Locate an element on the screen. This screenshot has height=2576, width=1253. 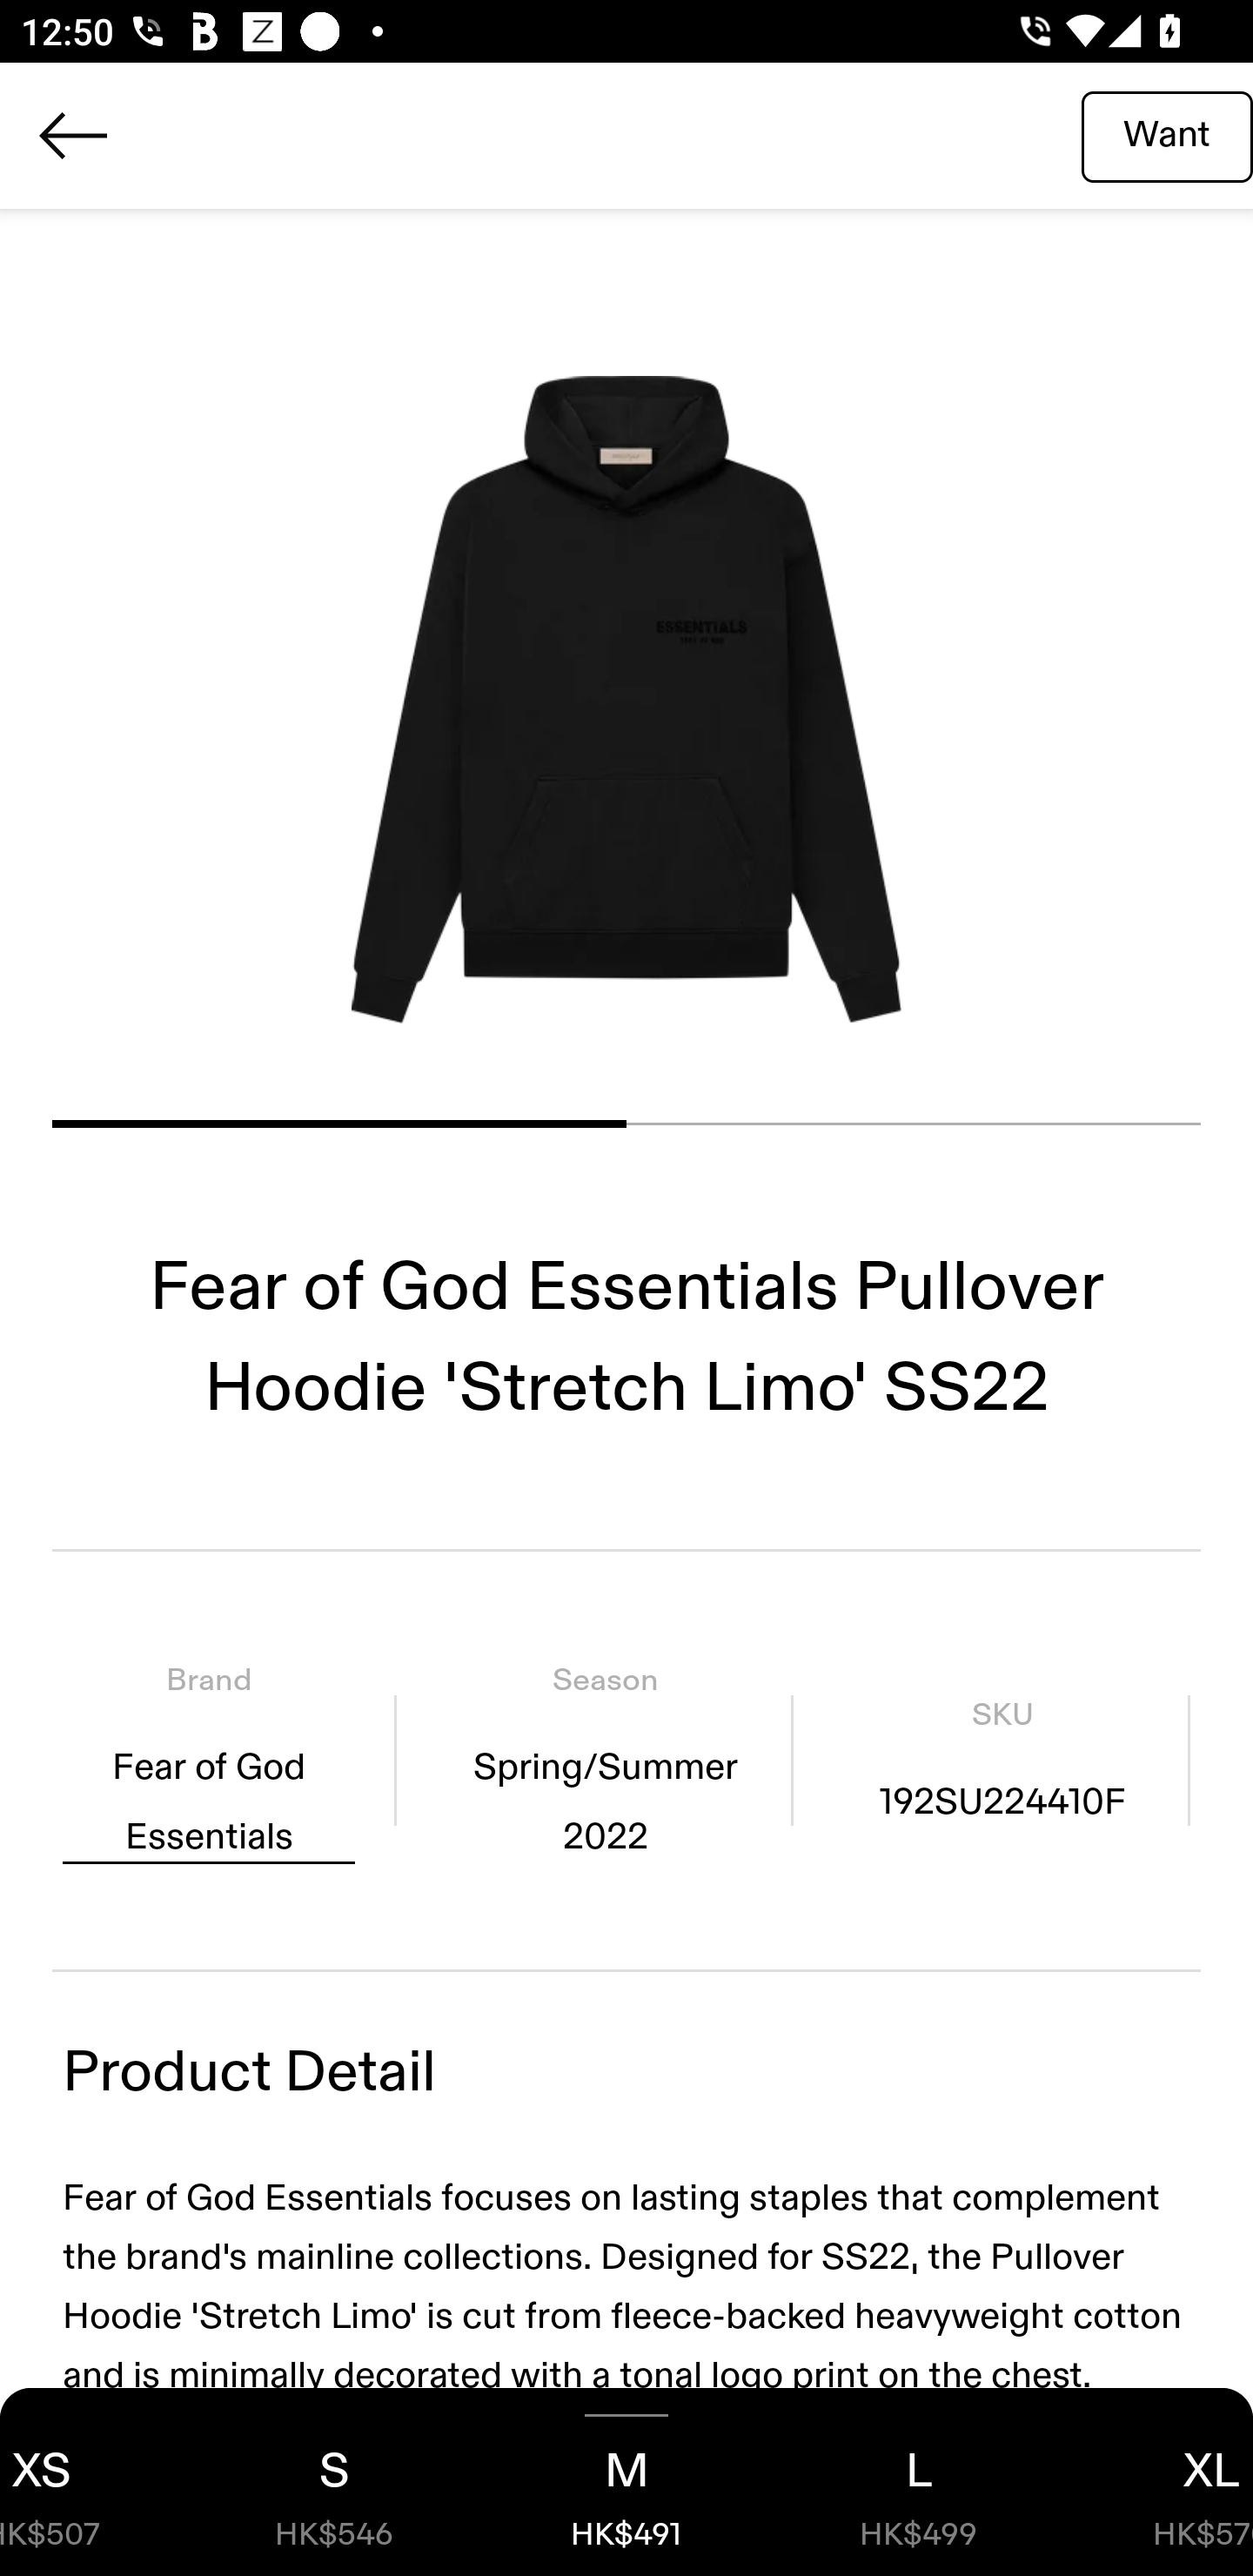
XL HK$570 is located at coordinates (1159, 2482).